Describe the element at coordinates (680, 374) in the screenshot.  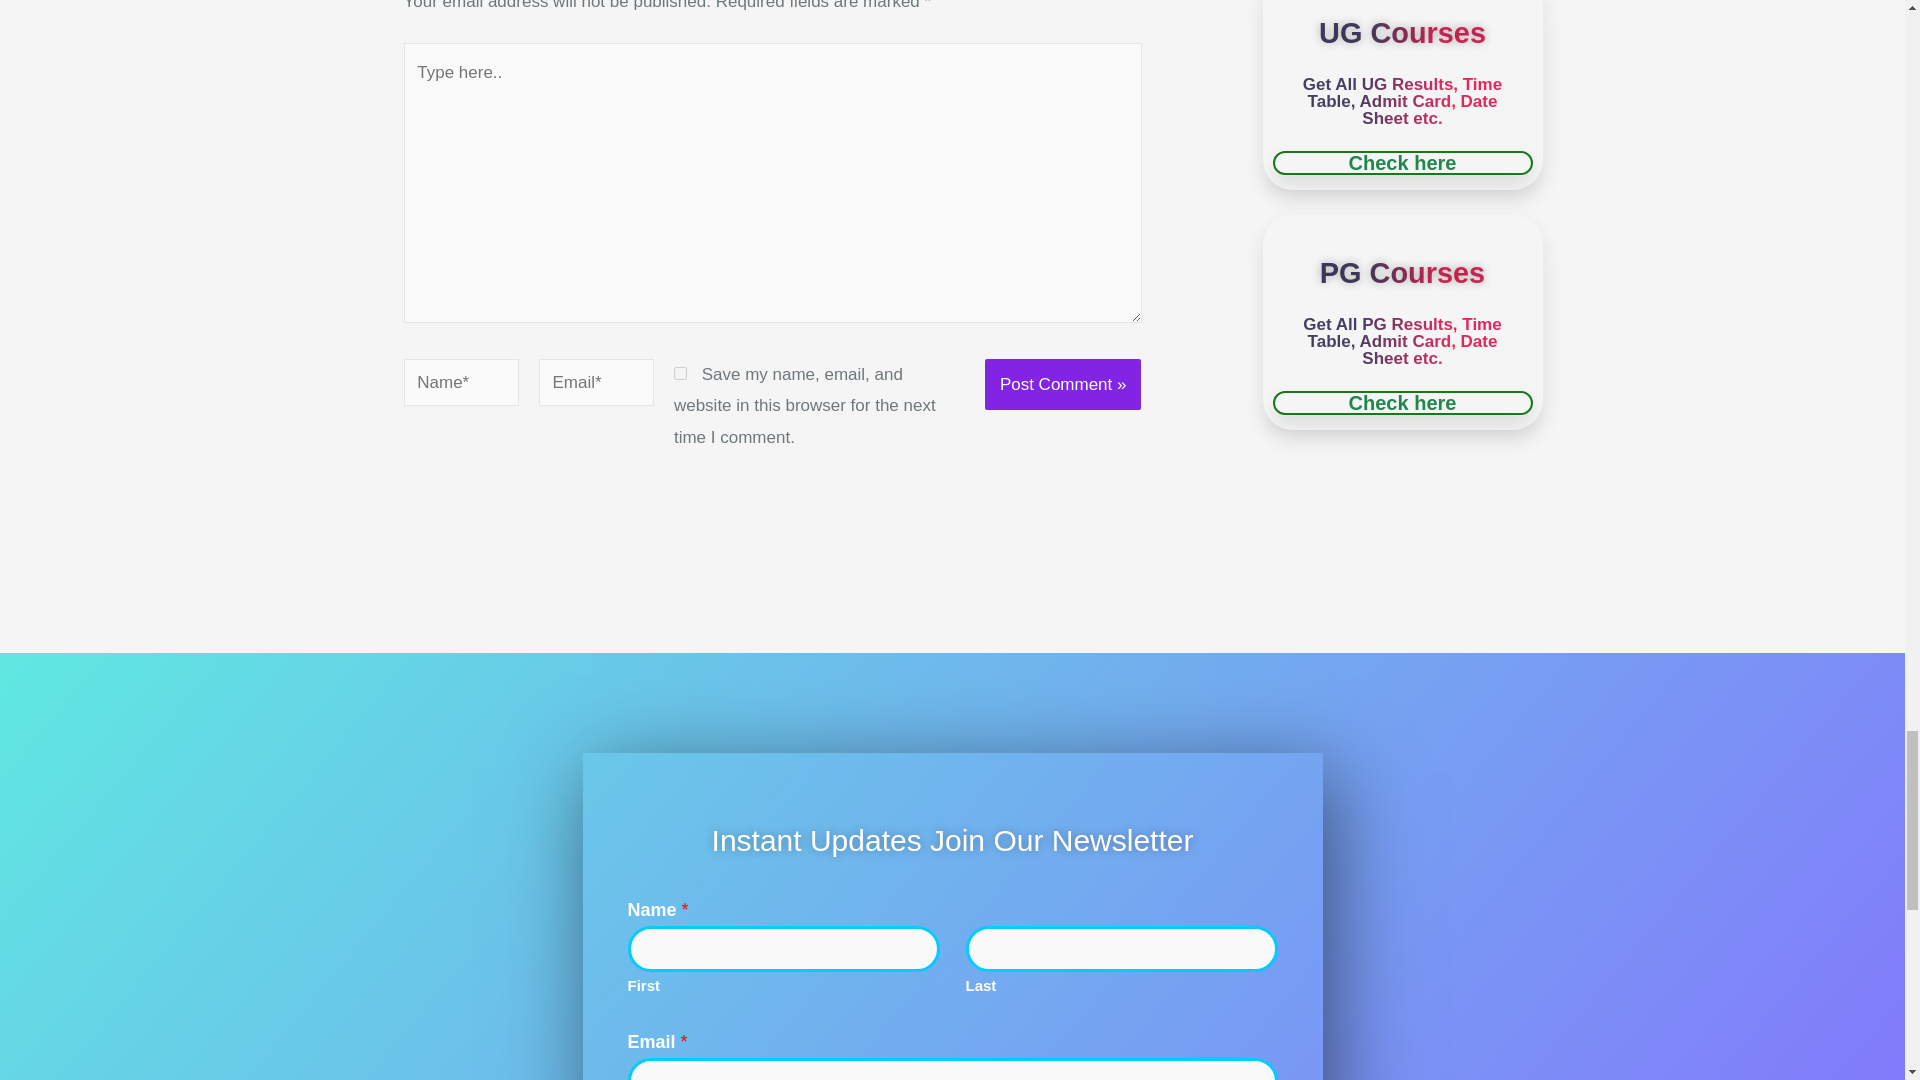
I see `yes` at that location.